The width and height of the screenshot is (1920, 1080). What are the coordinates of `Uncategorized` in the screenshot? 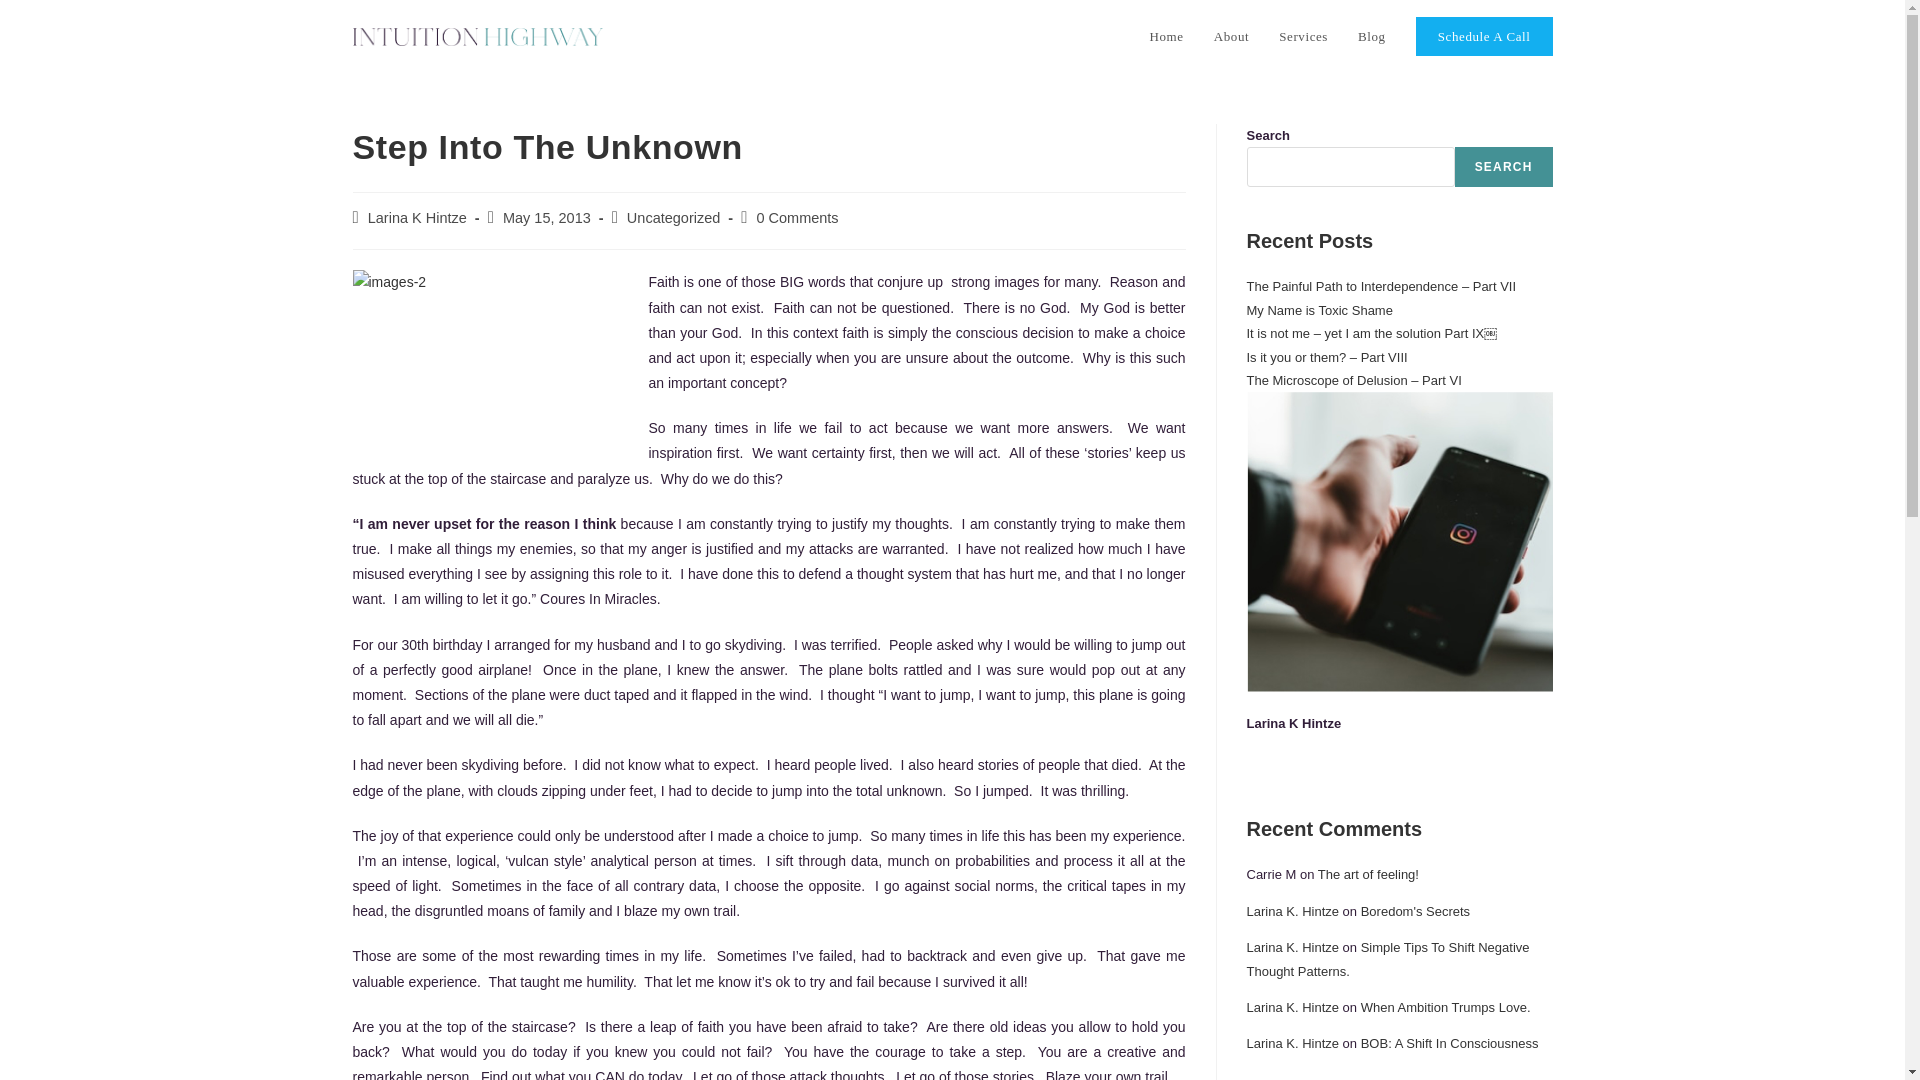 It's located at (674, 217).